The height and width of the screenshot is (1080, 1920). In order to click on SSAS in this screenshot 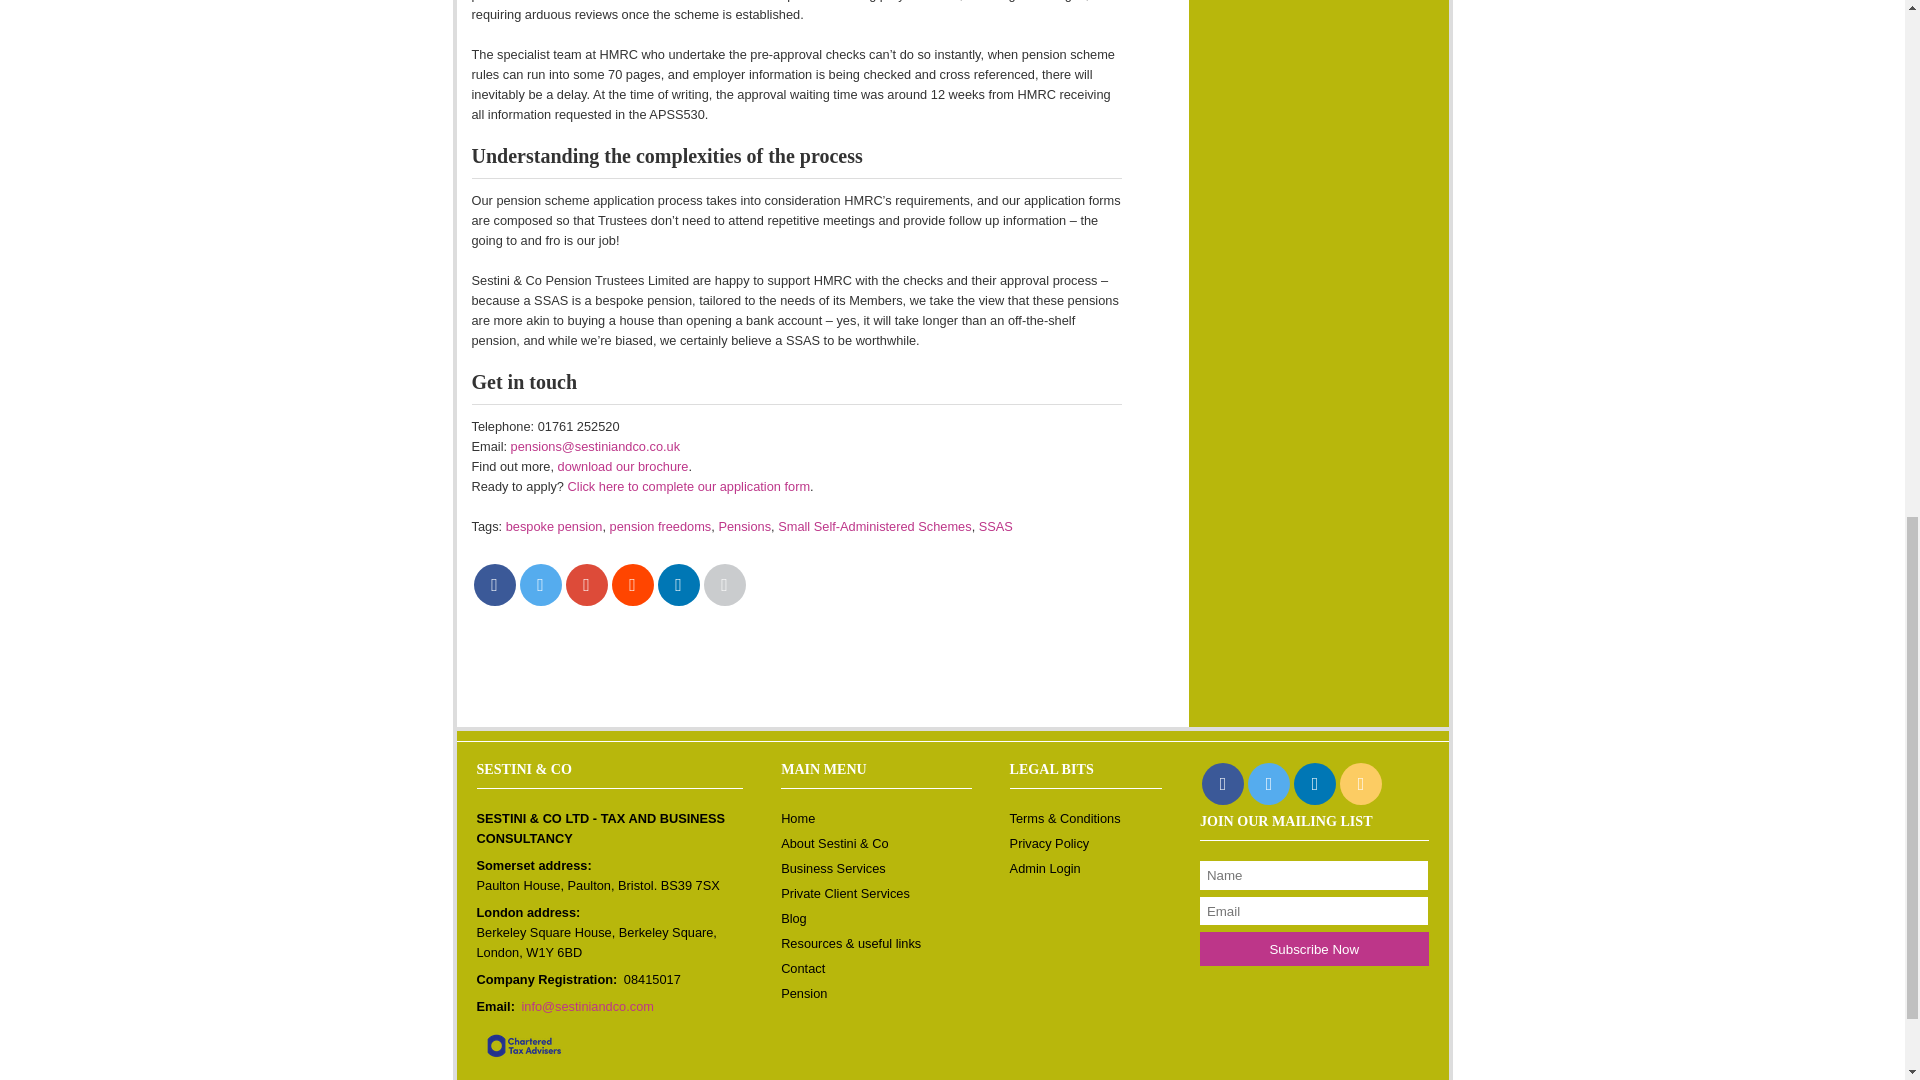, I will do `click(996, 526)`.